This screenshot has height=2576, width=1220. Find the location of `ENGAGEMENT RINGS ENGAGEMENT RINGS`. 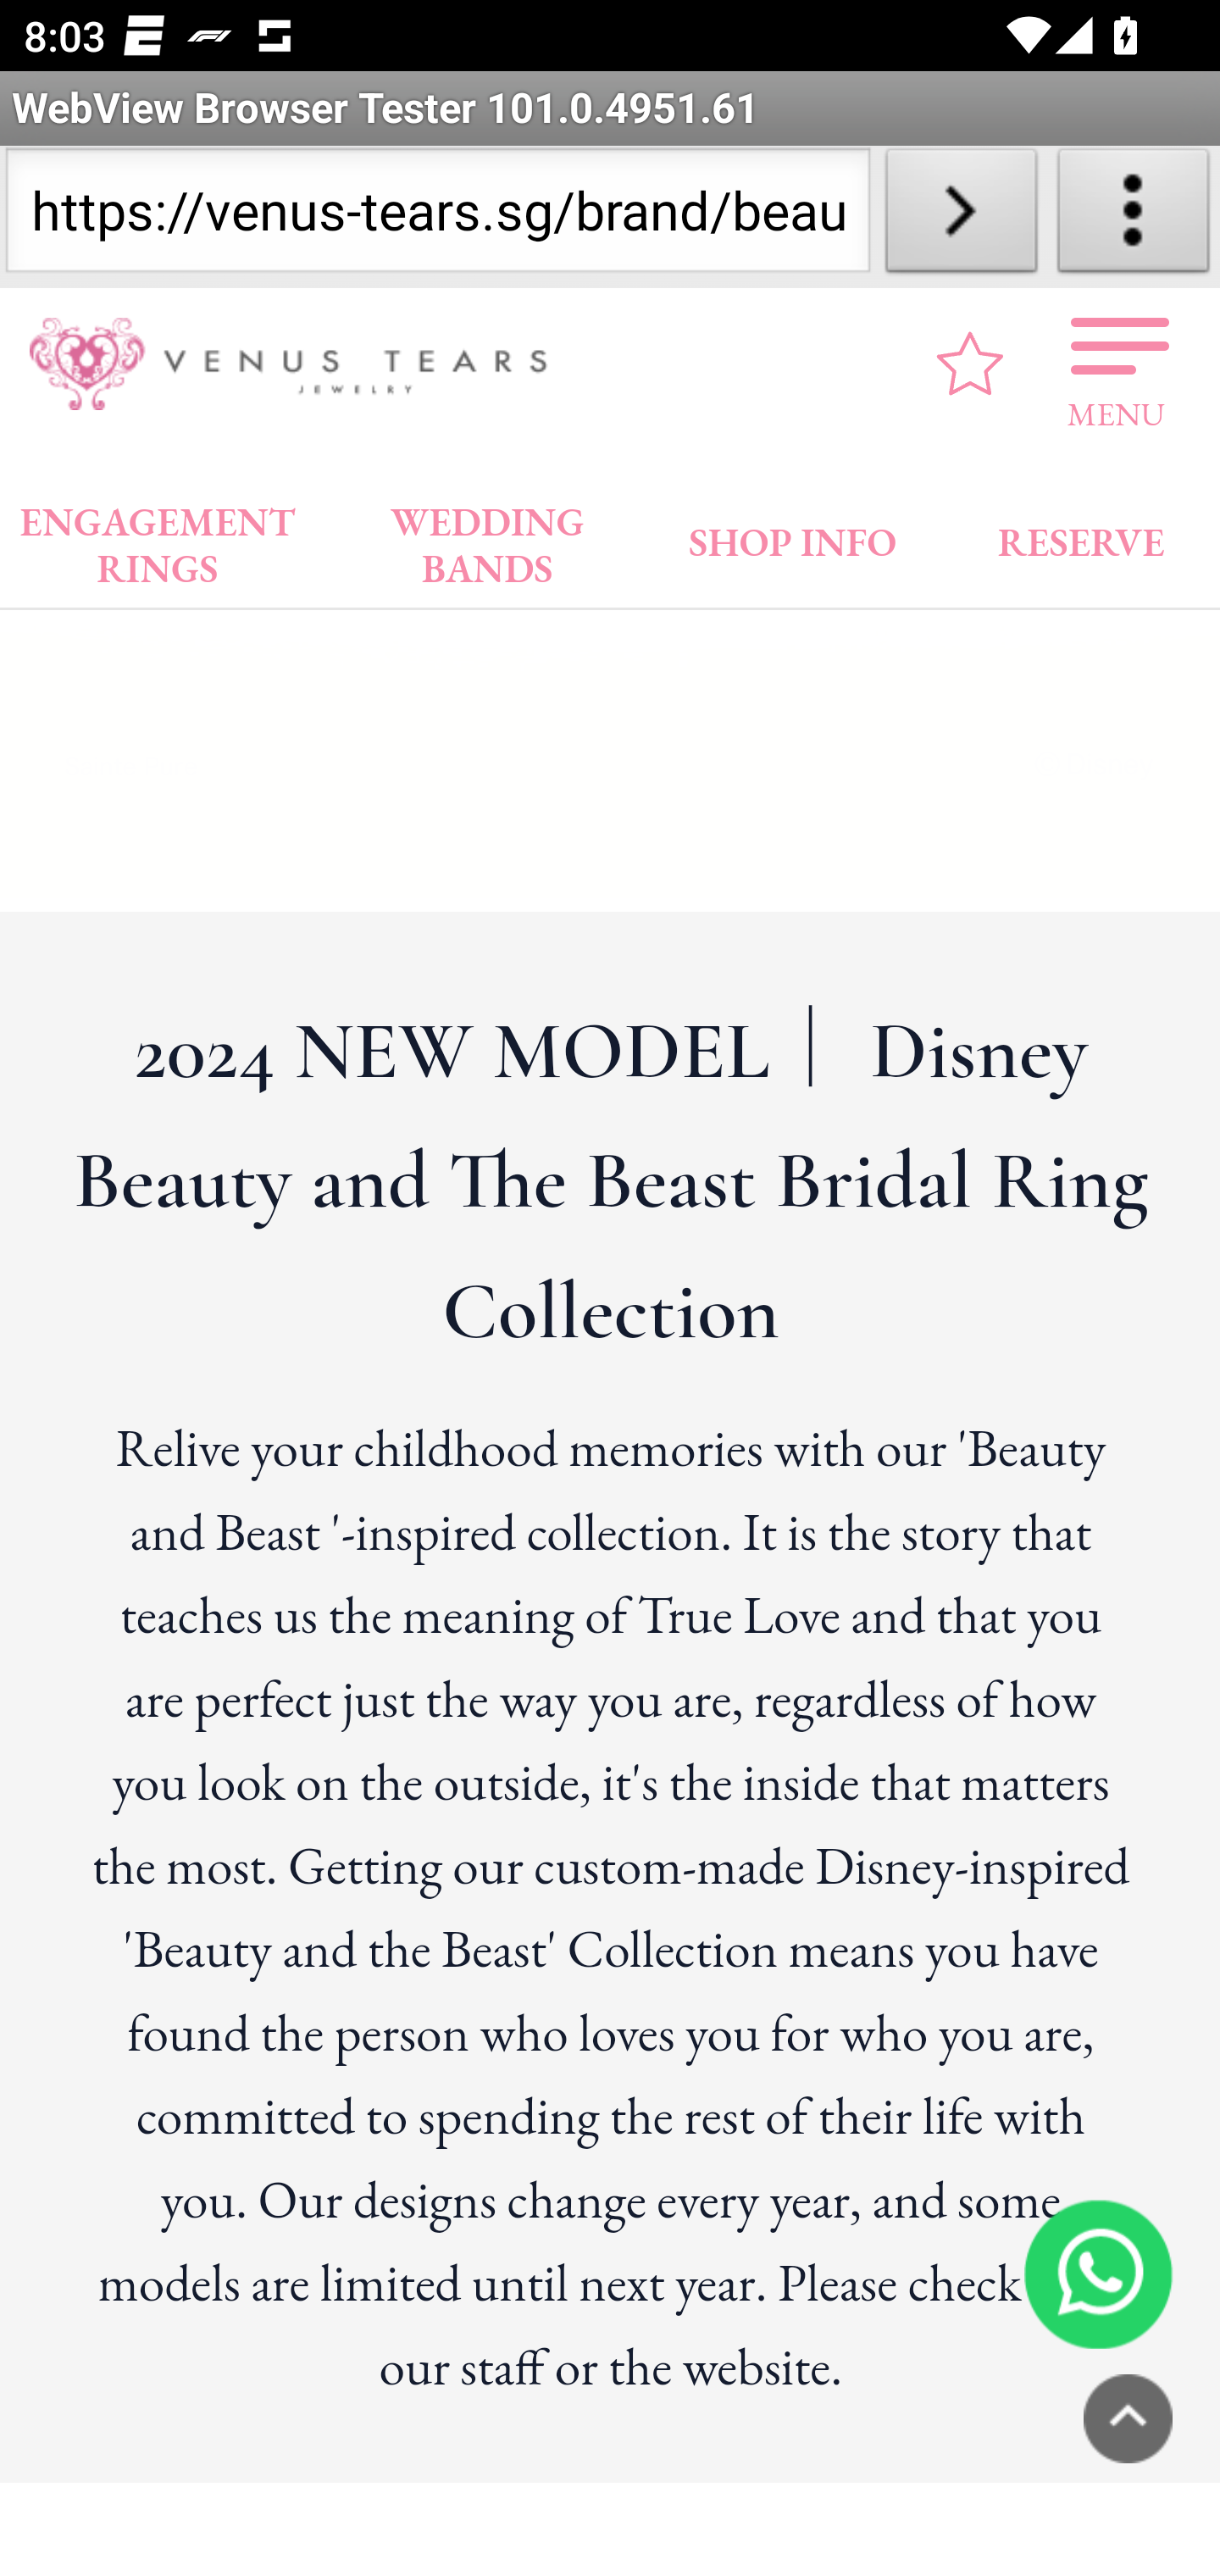

ENGAGEMENT RINGS ENGAGEMENT RINGS is located at coordinates (158, 539).